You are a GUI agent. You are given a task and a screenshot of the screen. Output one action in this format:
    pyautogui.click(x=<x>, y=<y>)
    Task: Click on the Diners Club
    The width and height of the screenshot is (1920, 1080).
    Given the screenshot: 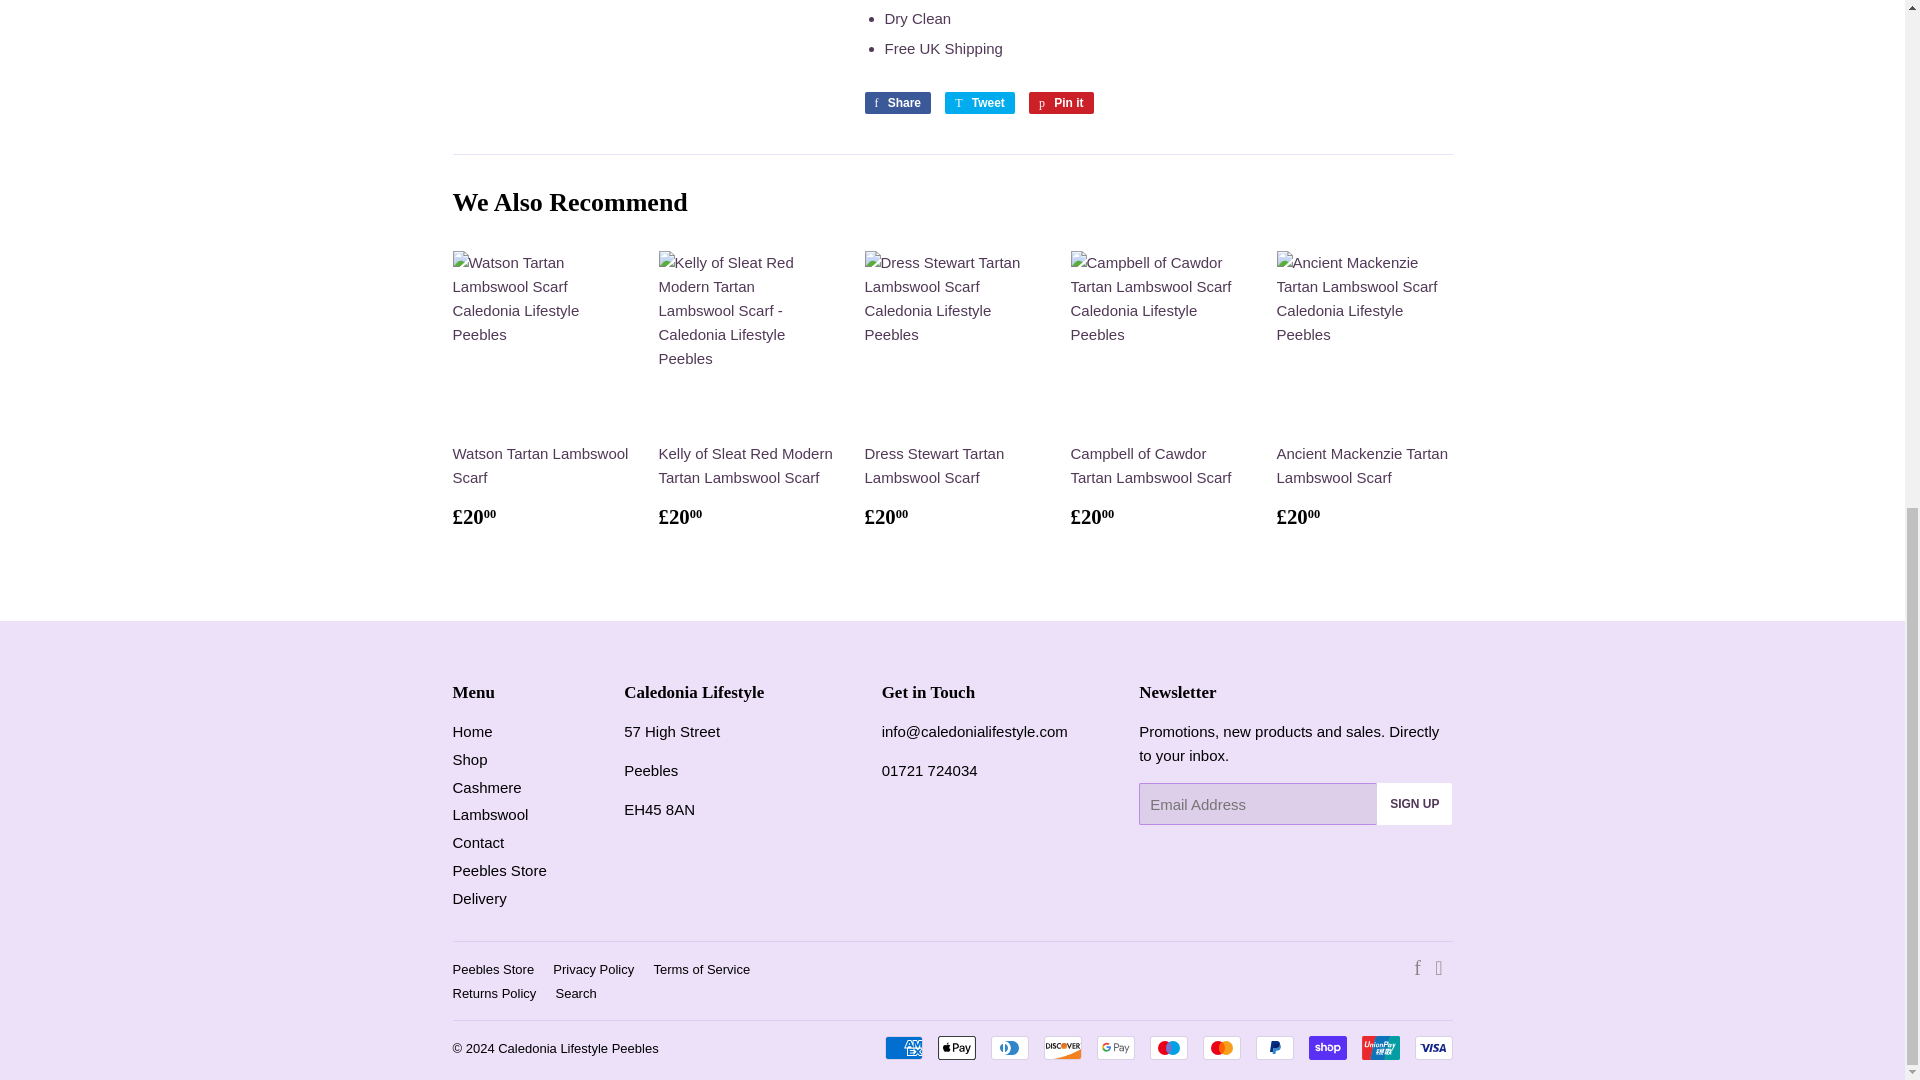 What is the action you would take?
    pyautogui.click(x=1008, y=1047)
    